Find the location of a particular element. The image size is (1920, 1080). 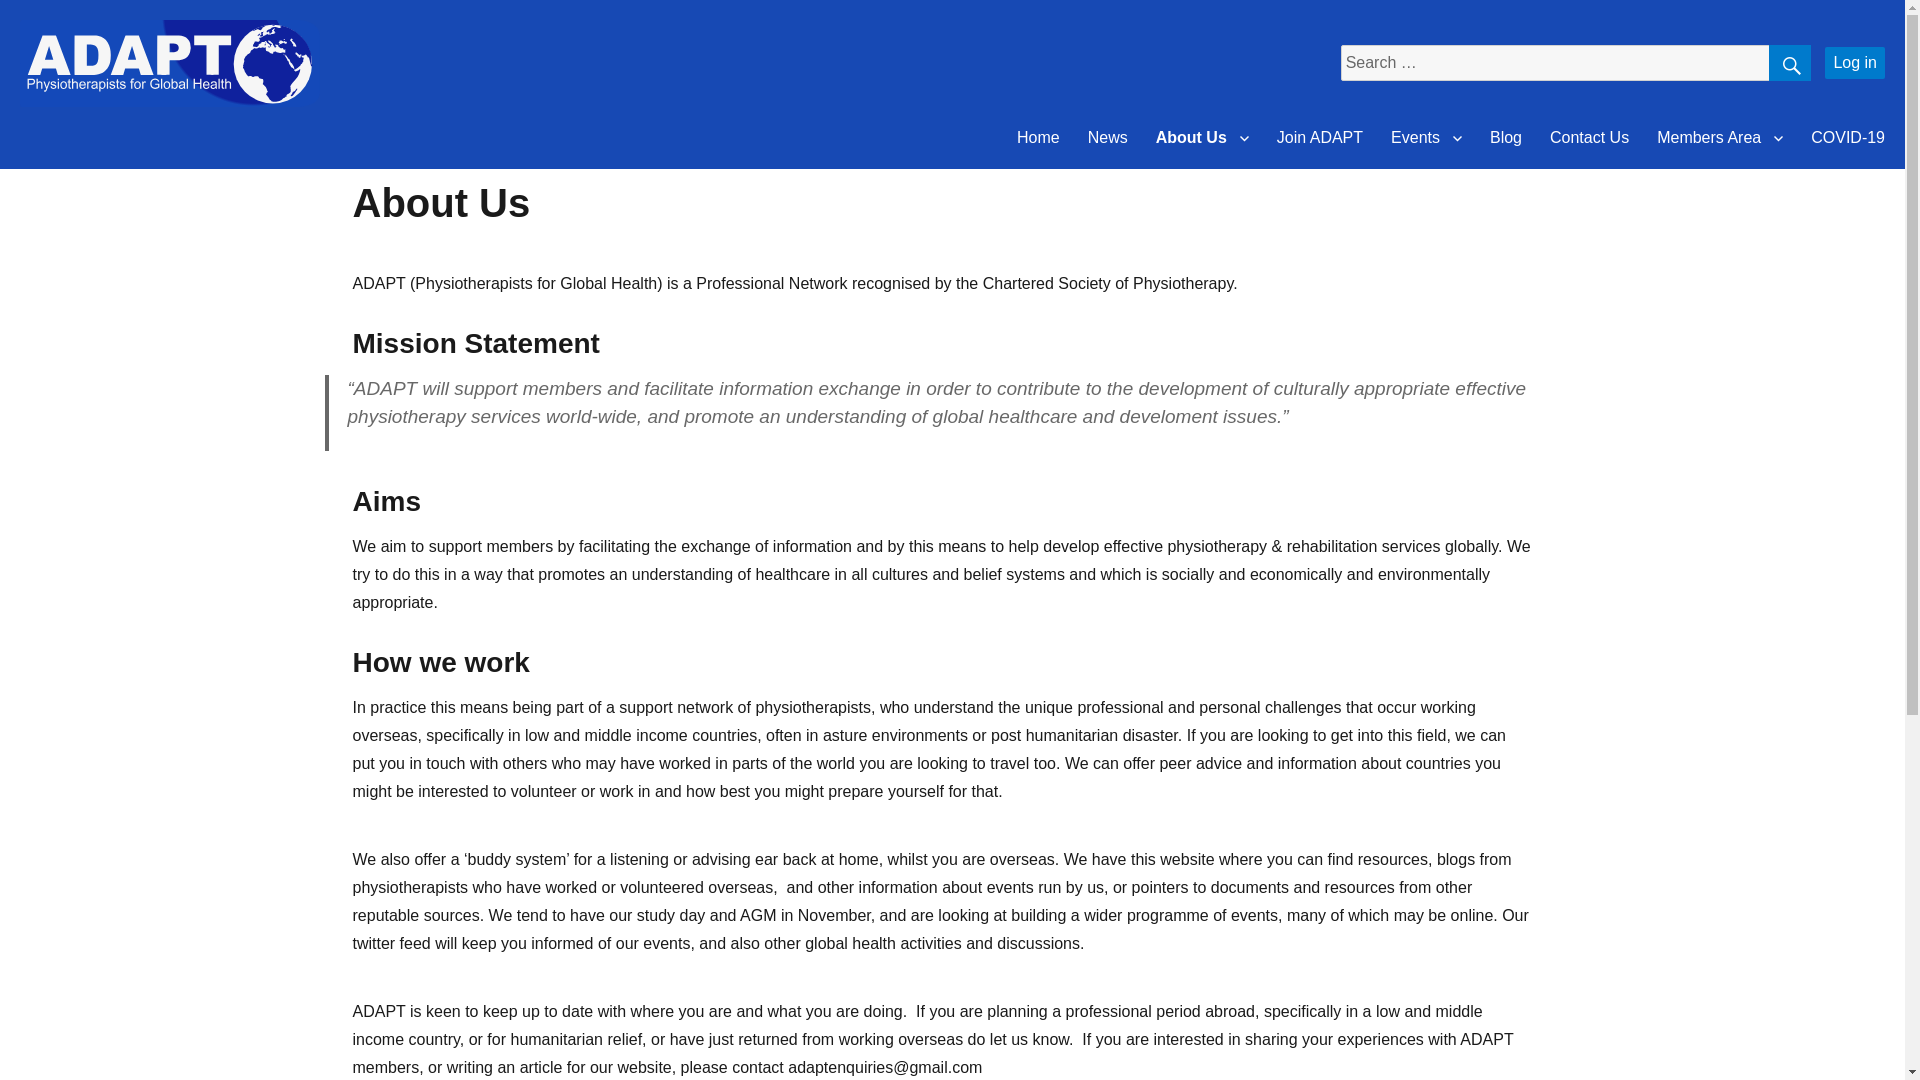

ADAPT is located at coordinates (67, 138).